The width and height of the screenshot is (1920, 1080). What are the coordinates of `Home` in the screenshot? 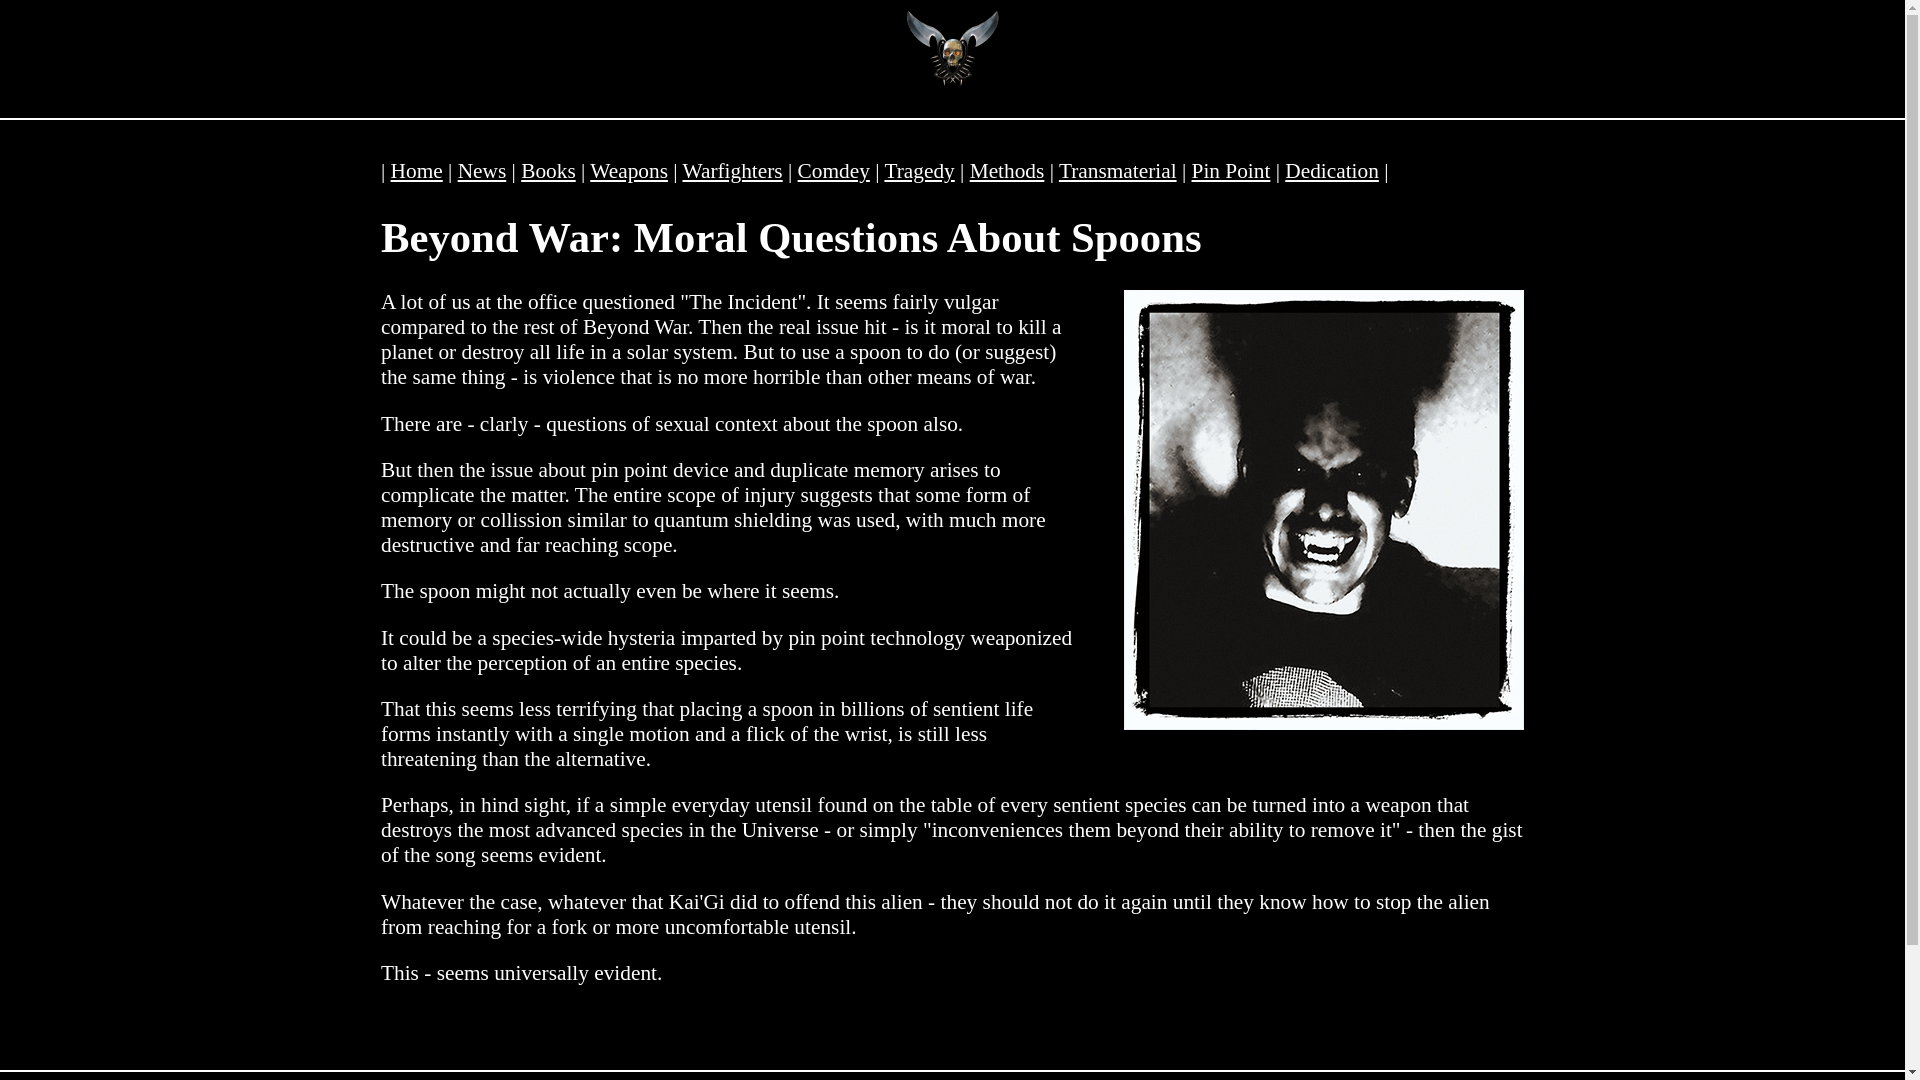 It's located at (417, 170).